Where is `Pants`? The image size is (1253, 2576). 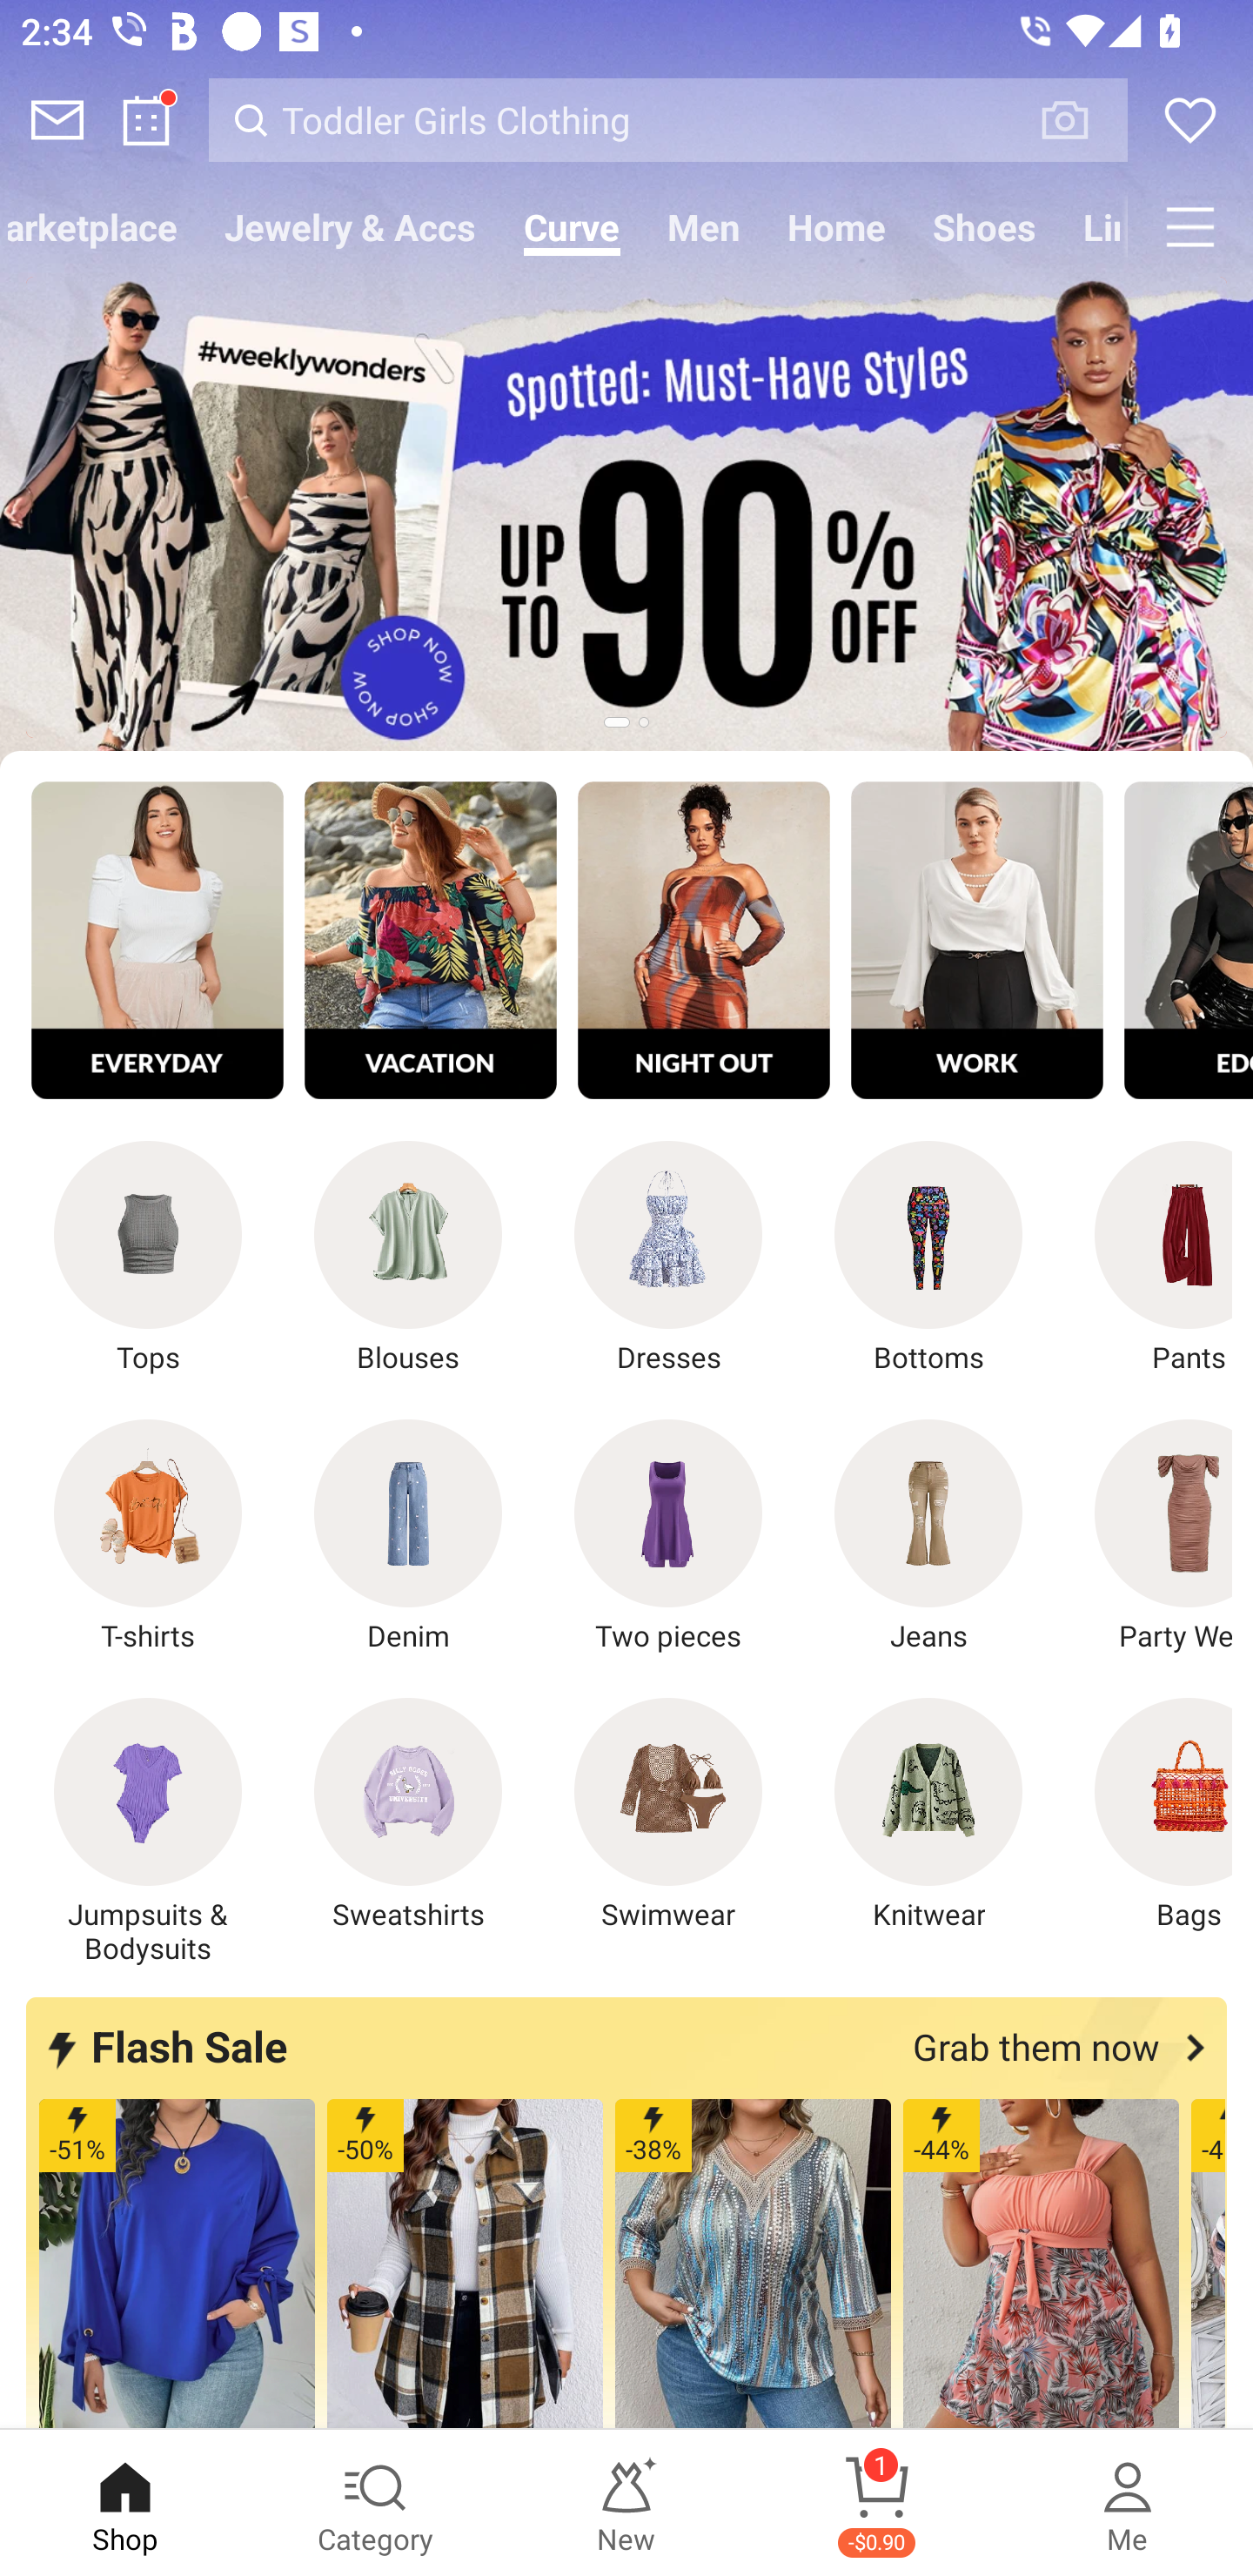
Pants is located at coordinates (1146, 1258).